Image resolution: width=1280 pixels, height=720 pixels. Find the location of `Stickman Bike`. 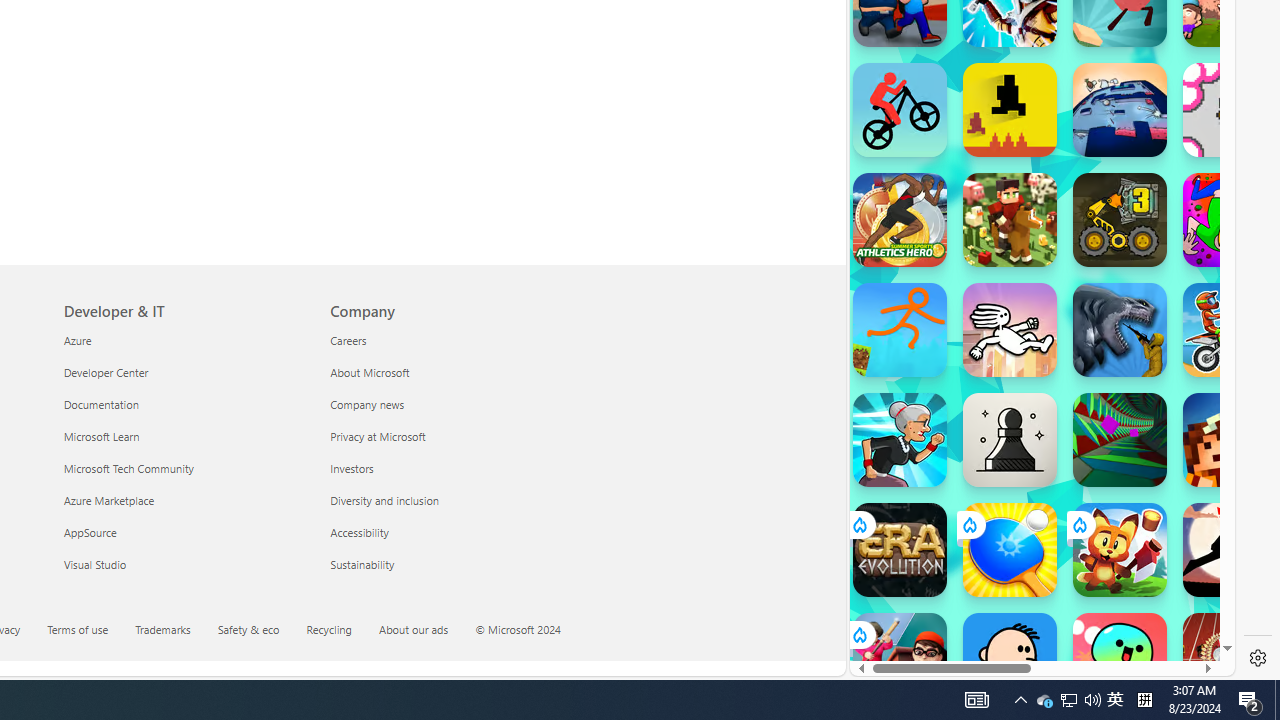

Stickman Bike is located at coordinates (900, 110).